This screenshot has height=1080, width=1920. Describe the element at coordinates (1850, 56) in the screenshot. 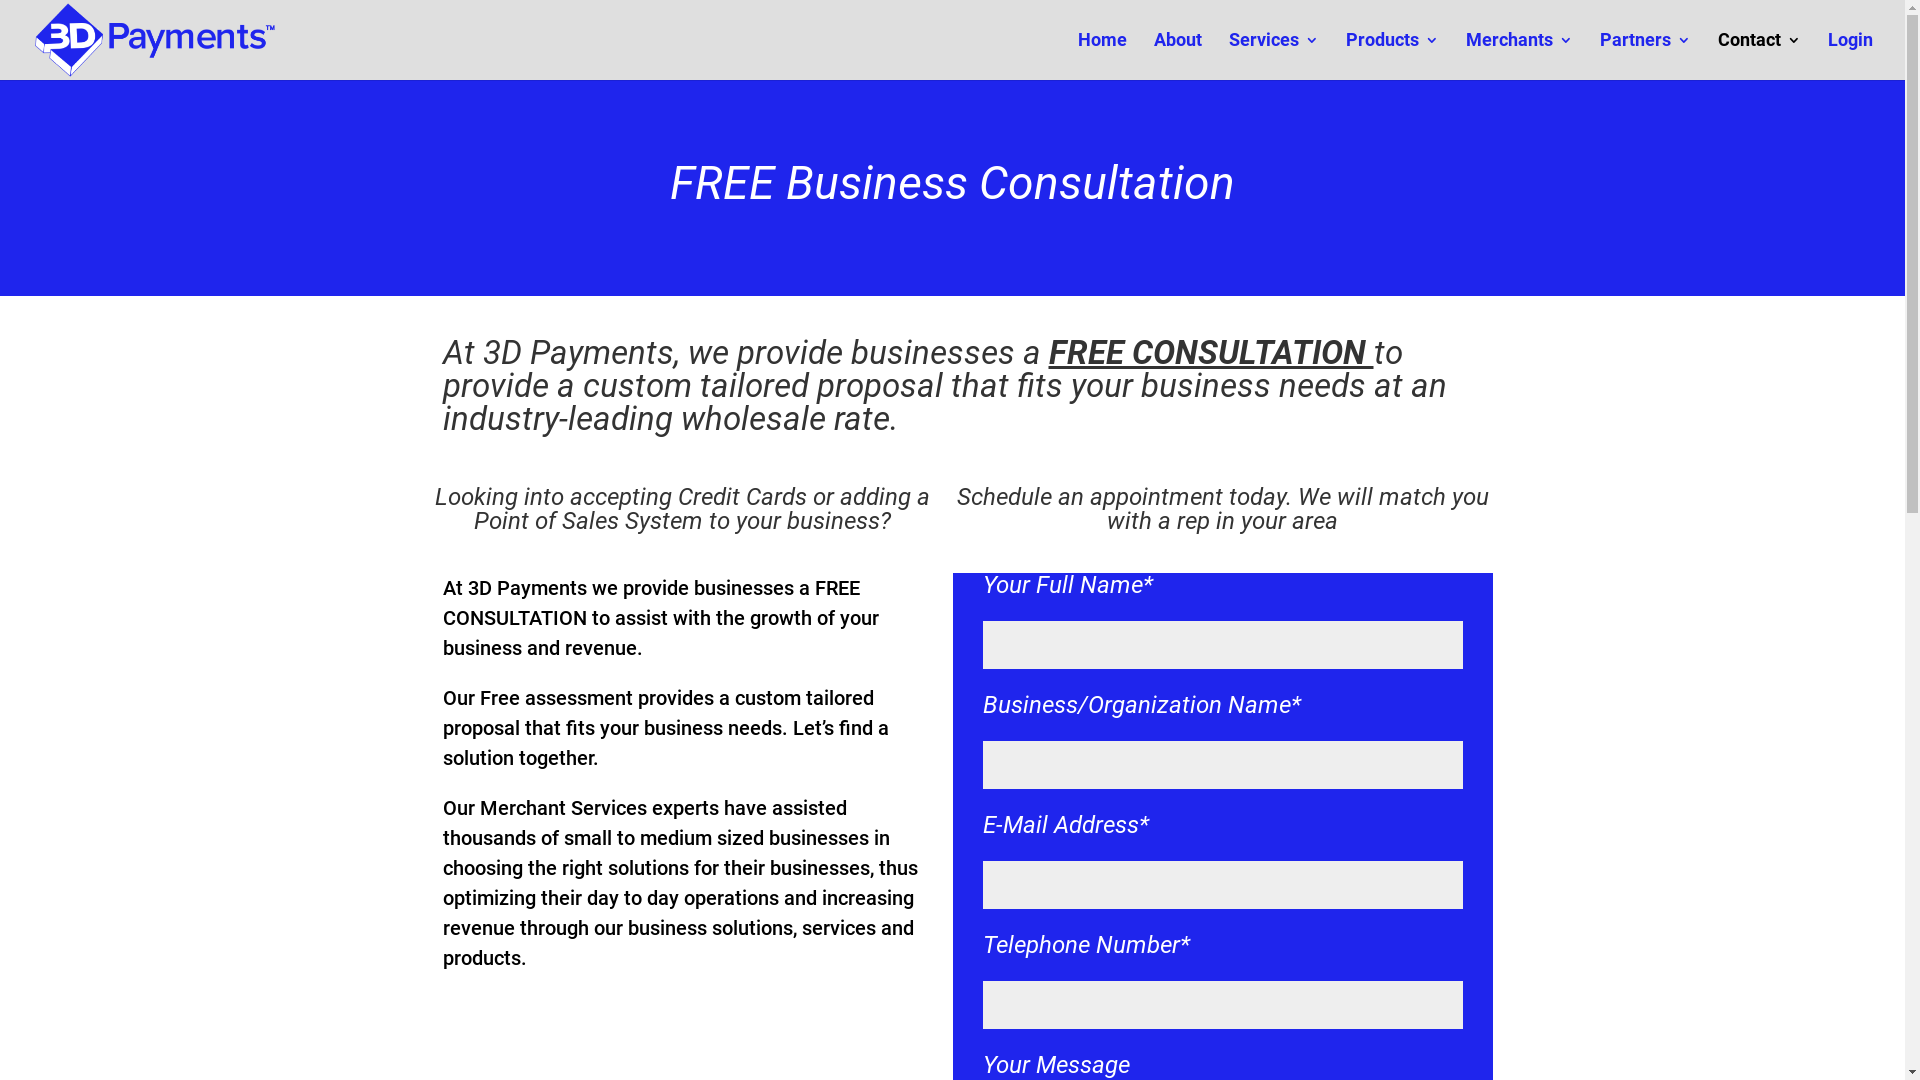

I see `Login` at that location.